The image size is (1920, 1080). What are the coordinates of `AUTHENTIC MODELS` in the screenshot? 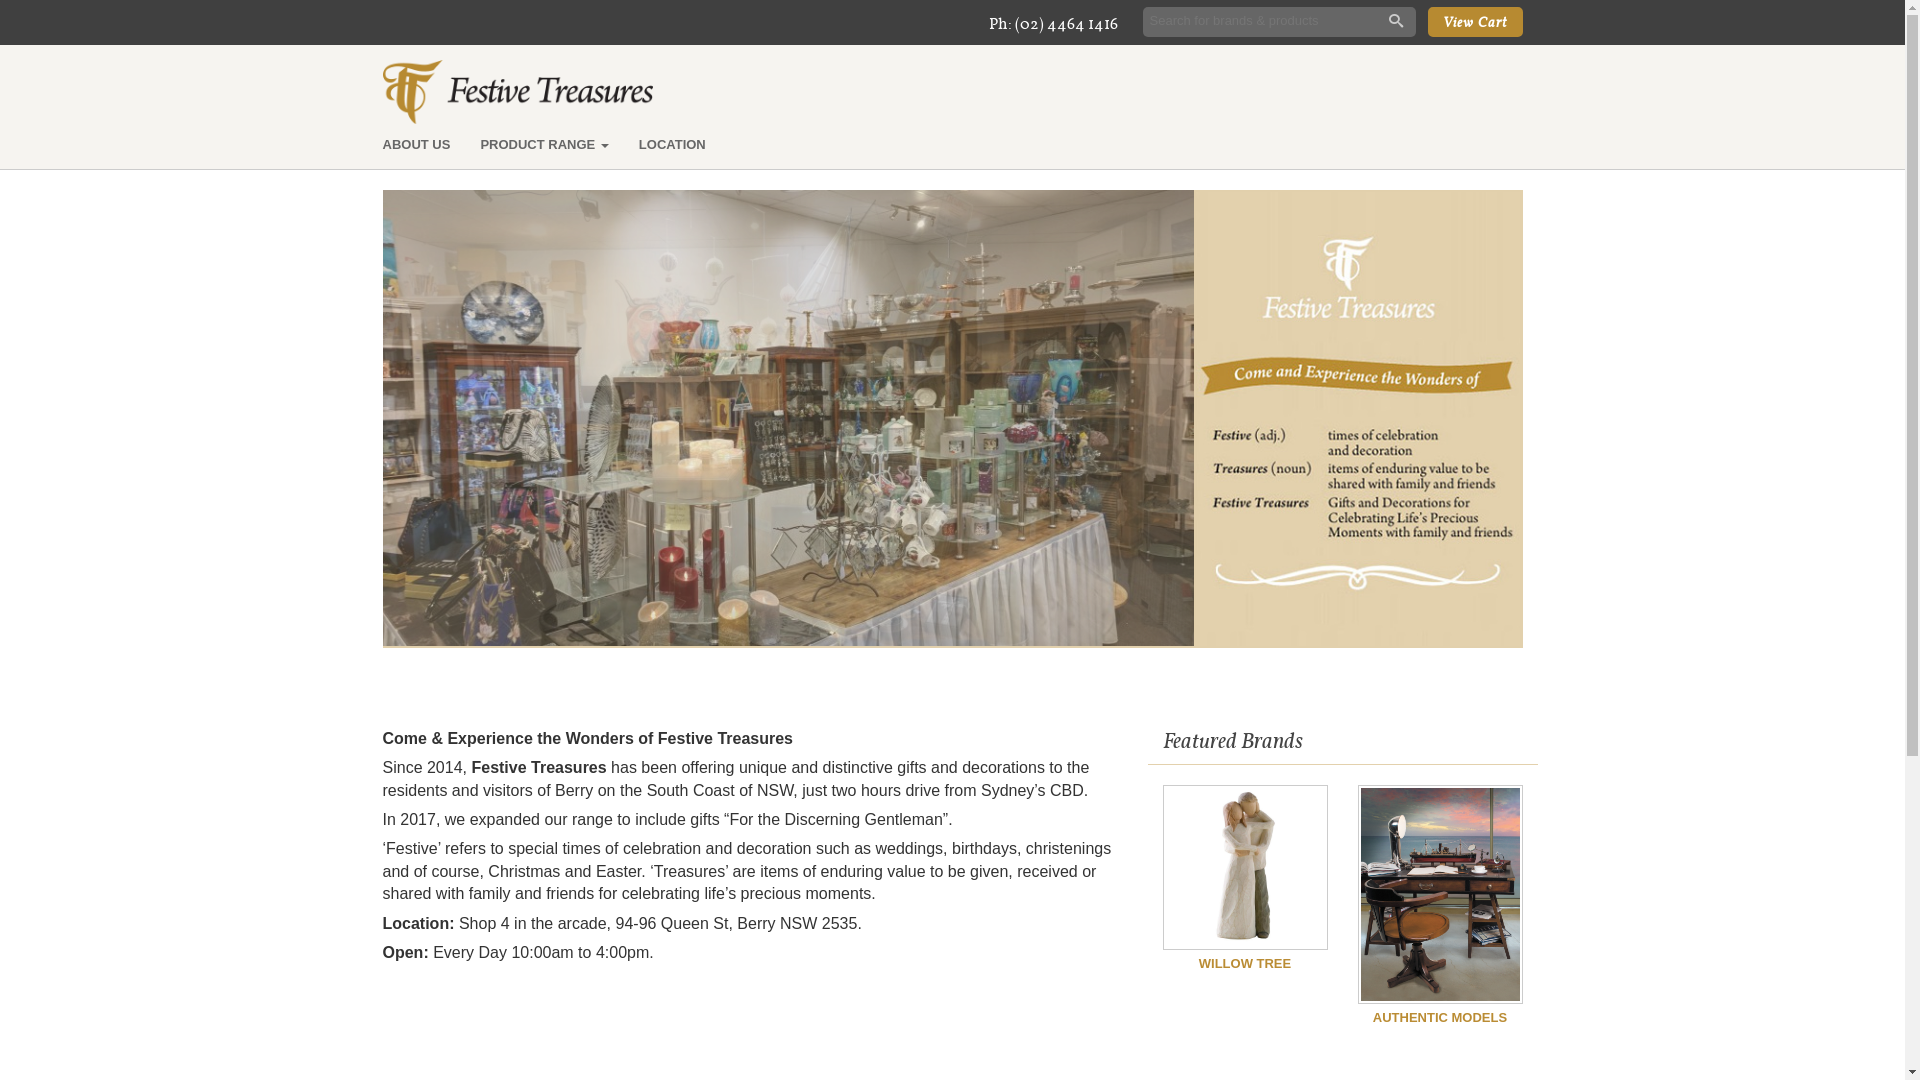 It's located at (1440, 906).